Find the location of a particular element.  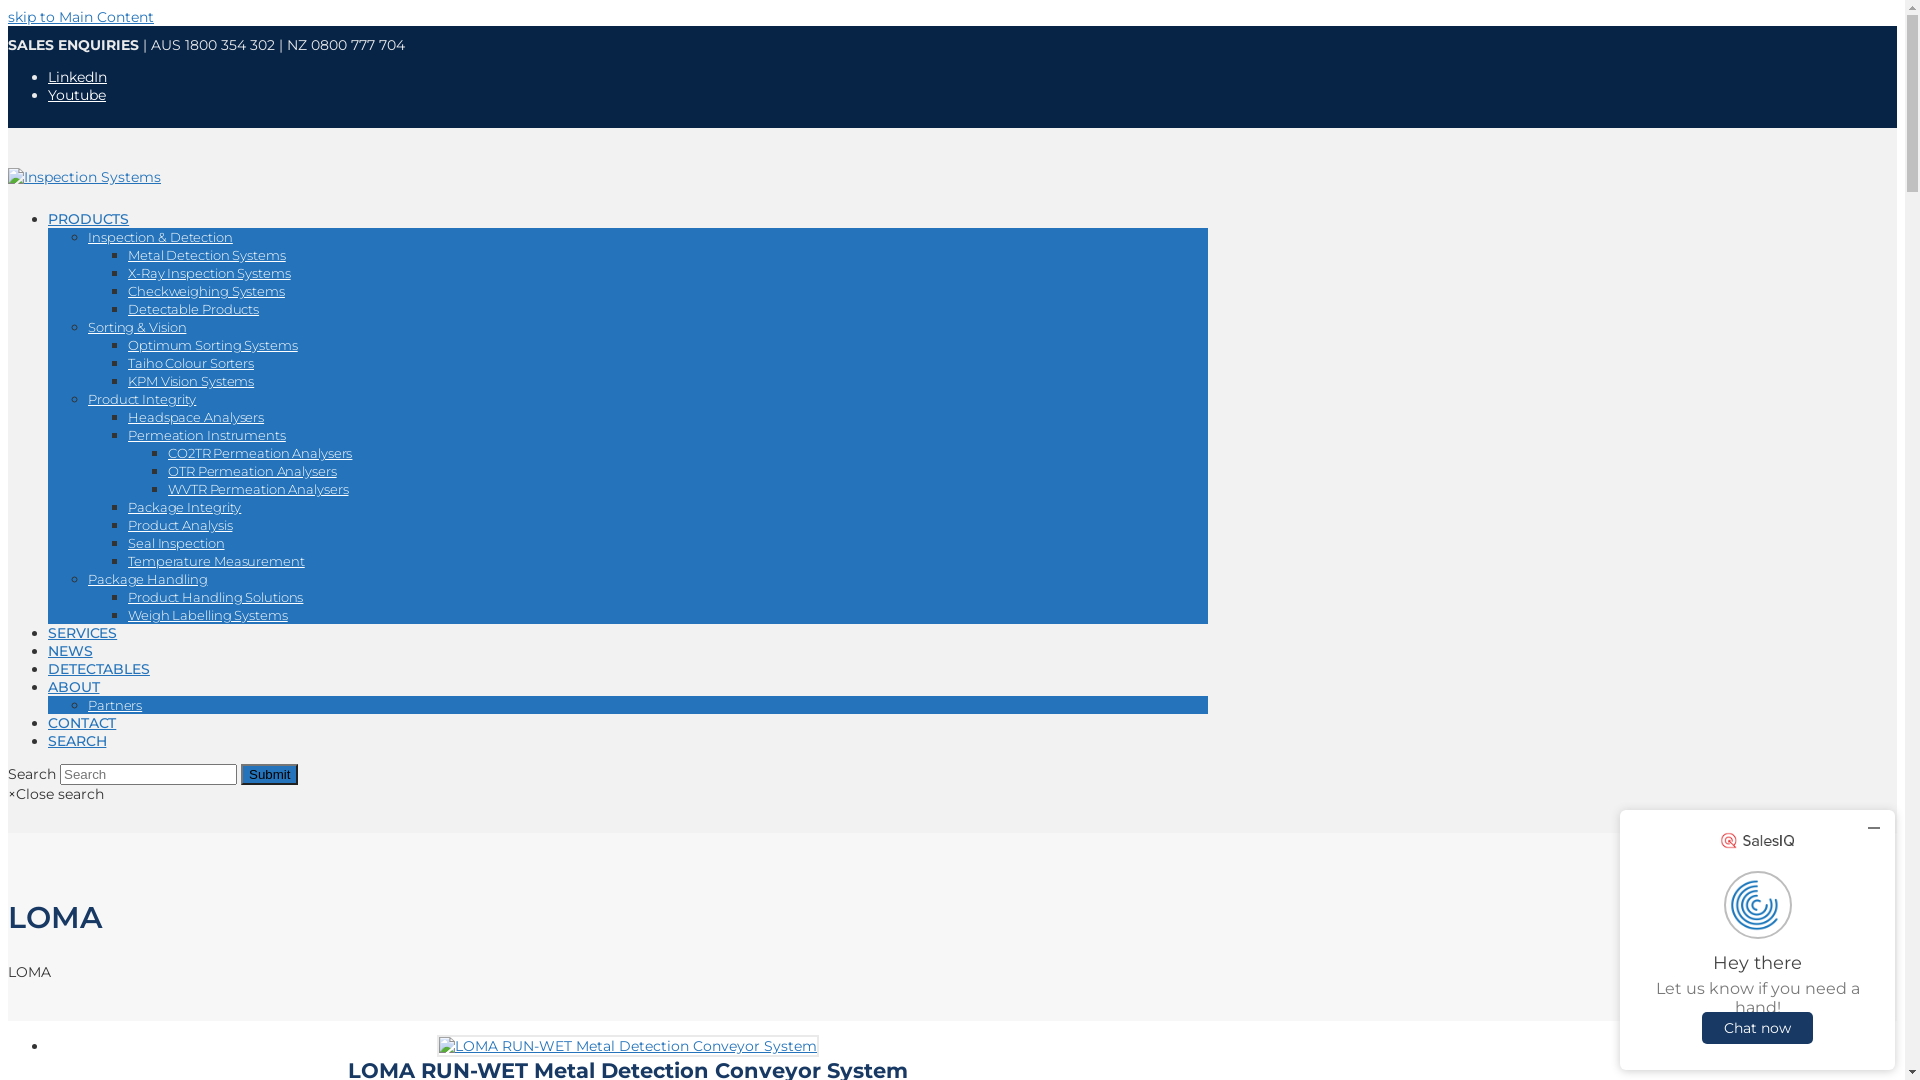

skip to Main Content is located at coordinates (81, 17).